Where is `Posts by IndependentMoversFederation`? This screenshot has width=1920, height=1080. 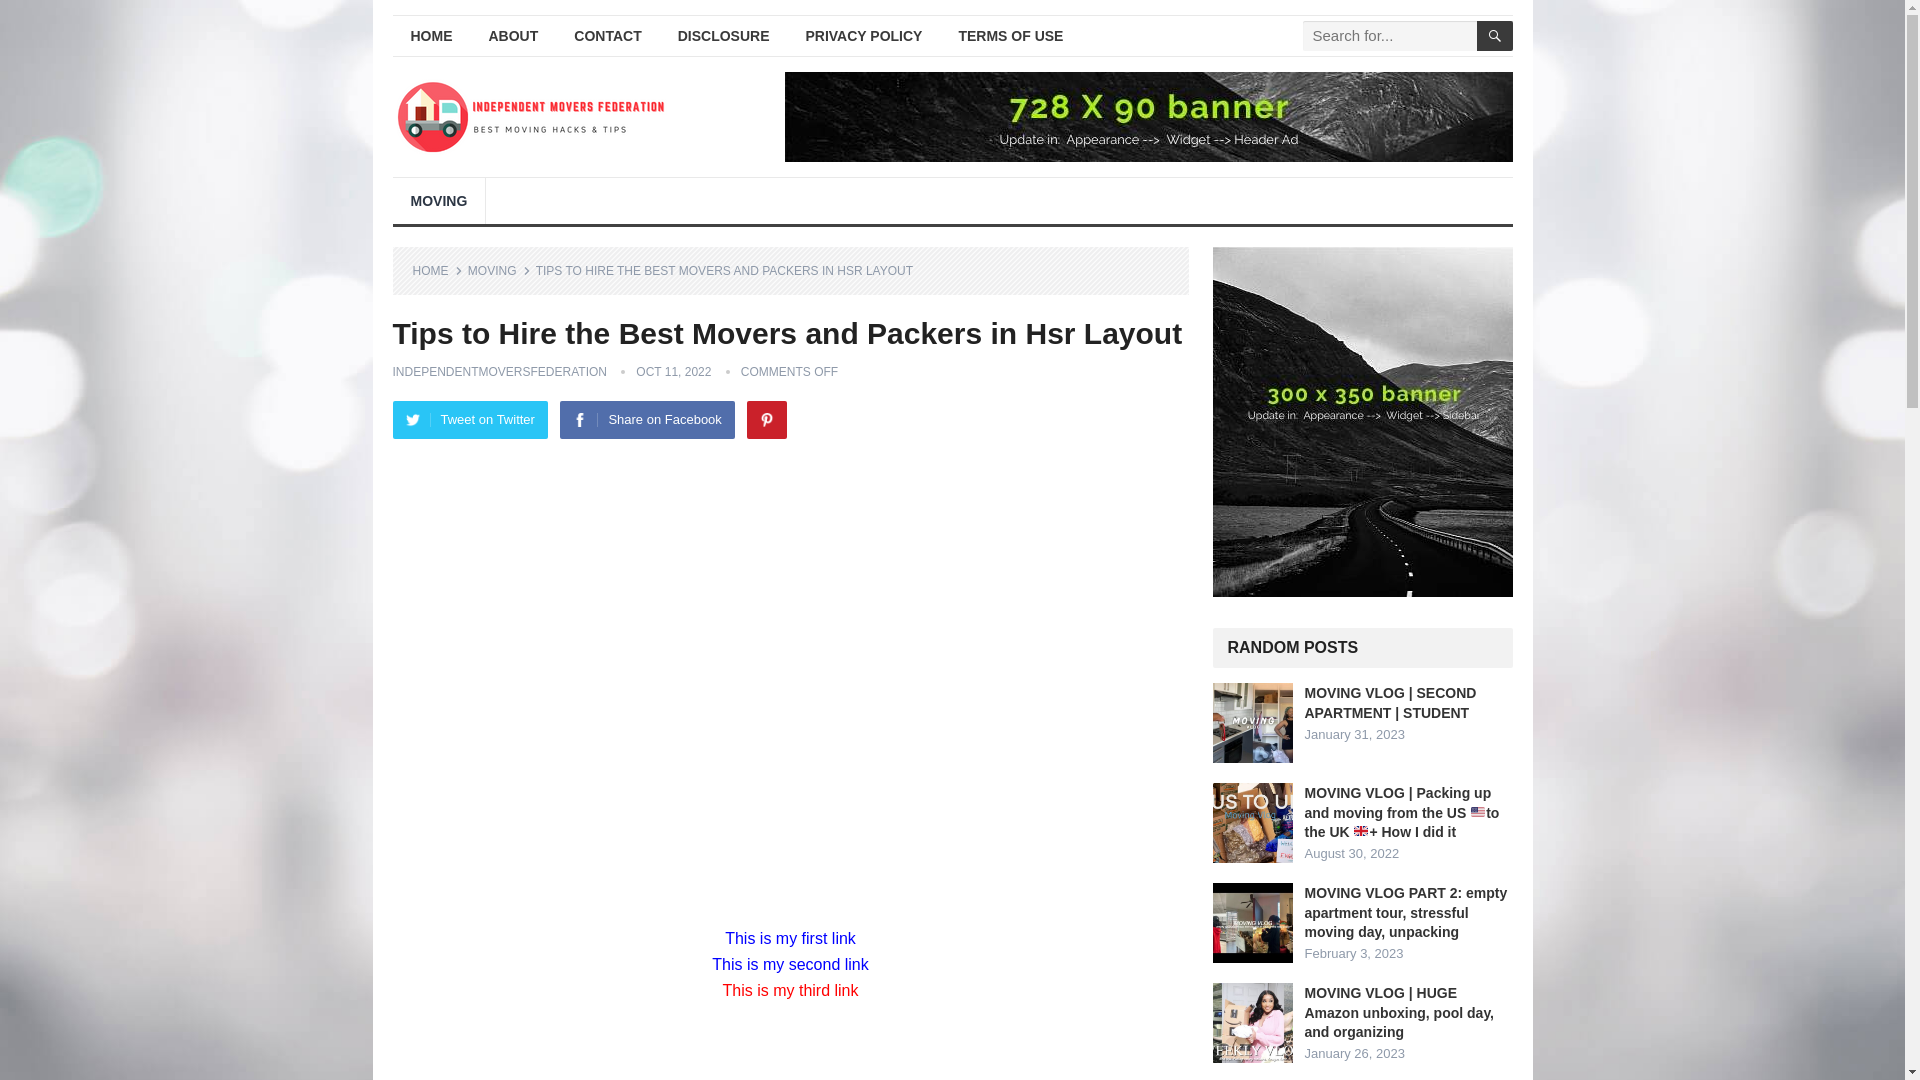
Posts by IndependentMoversFederation is located at coordinates (498, 372).